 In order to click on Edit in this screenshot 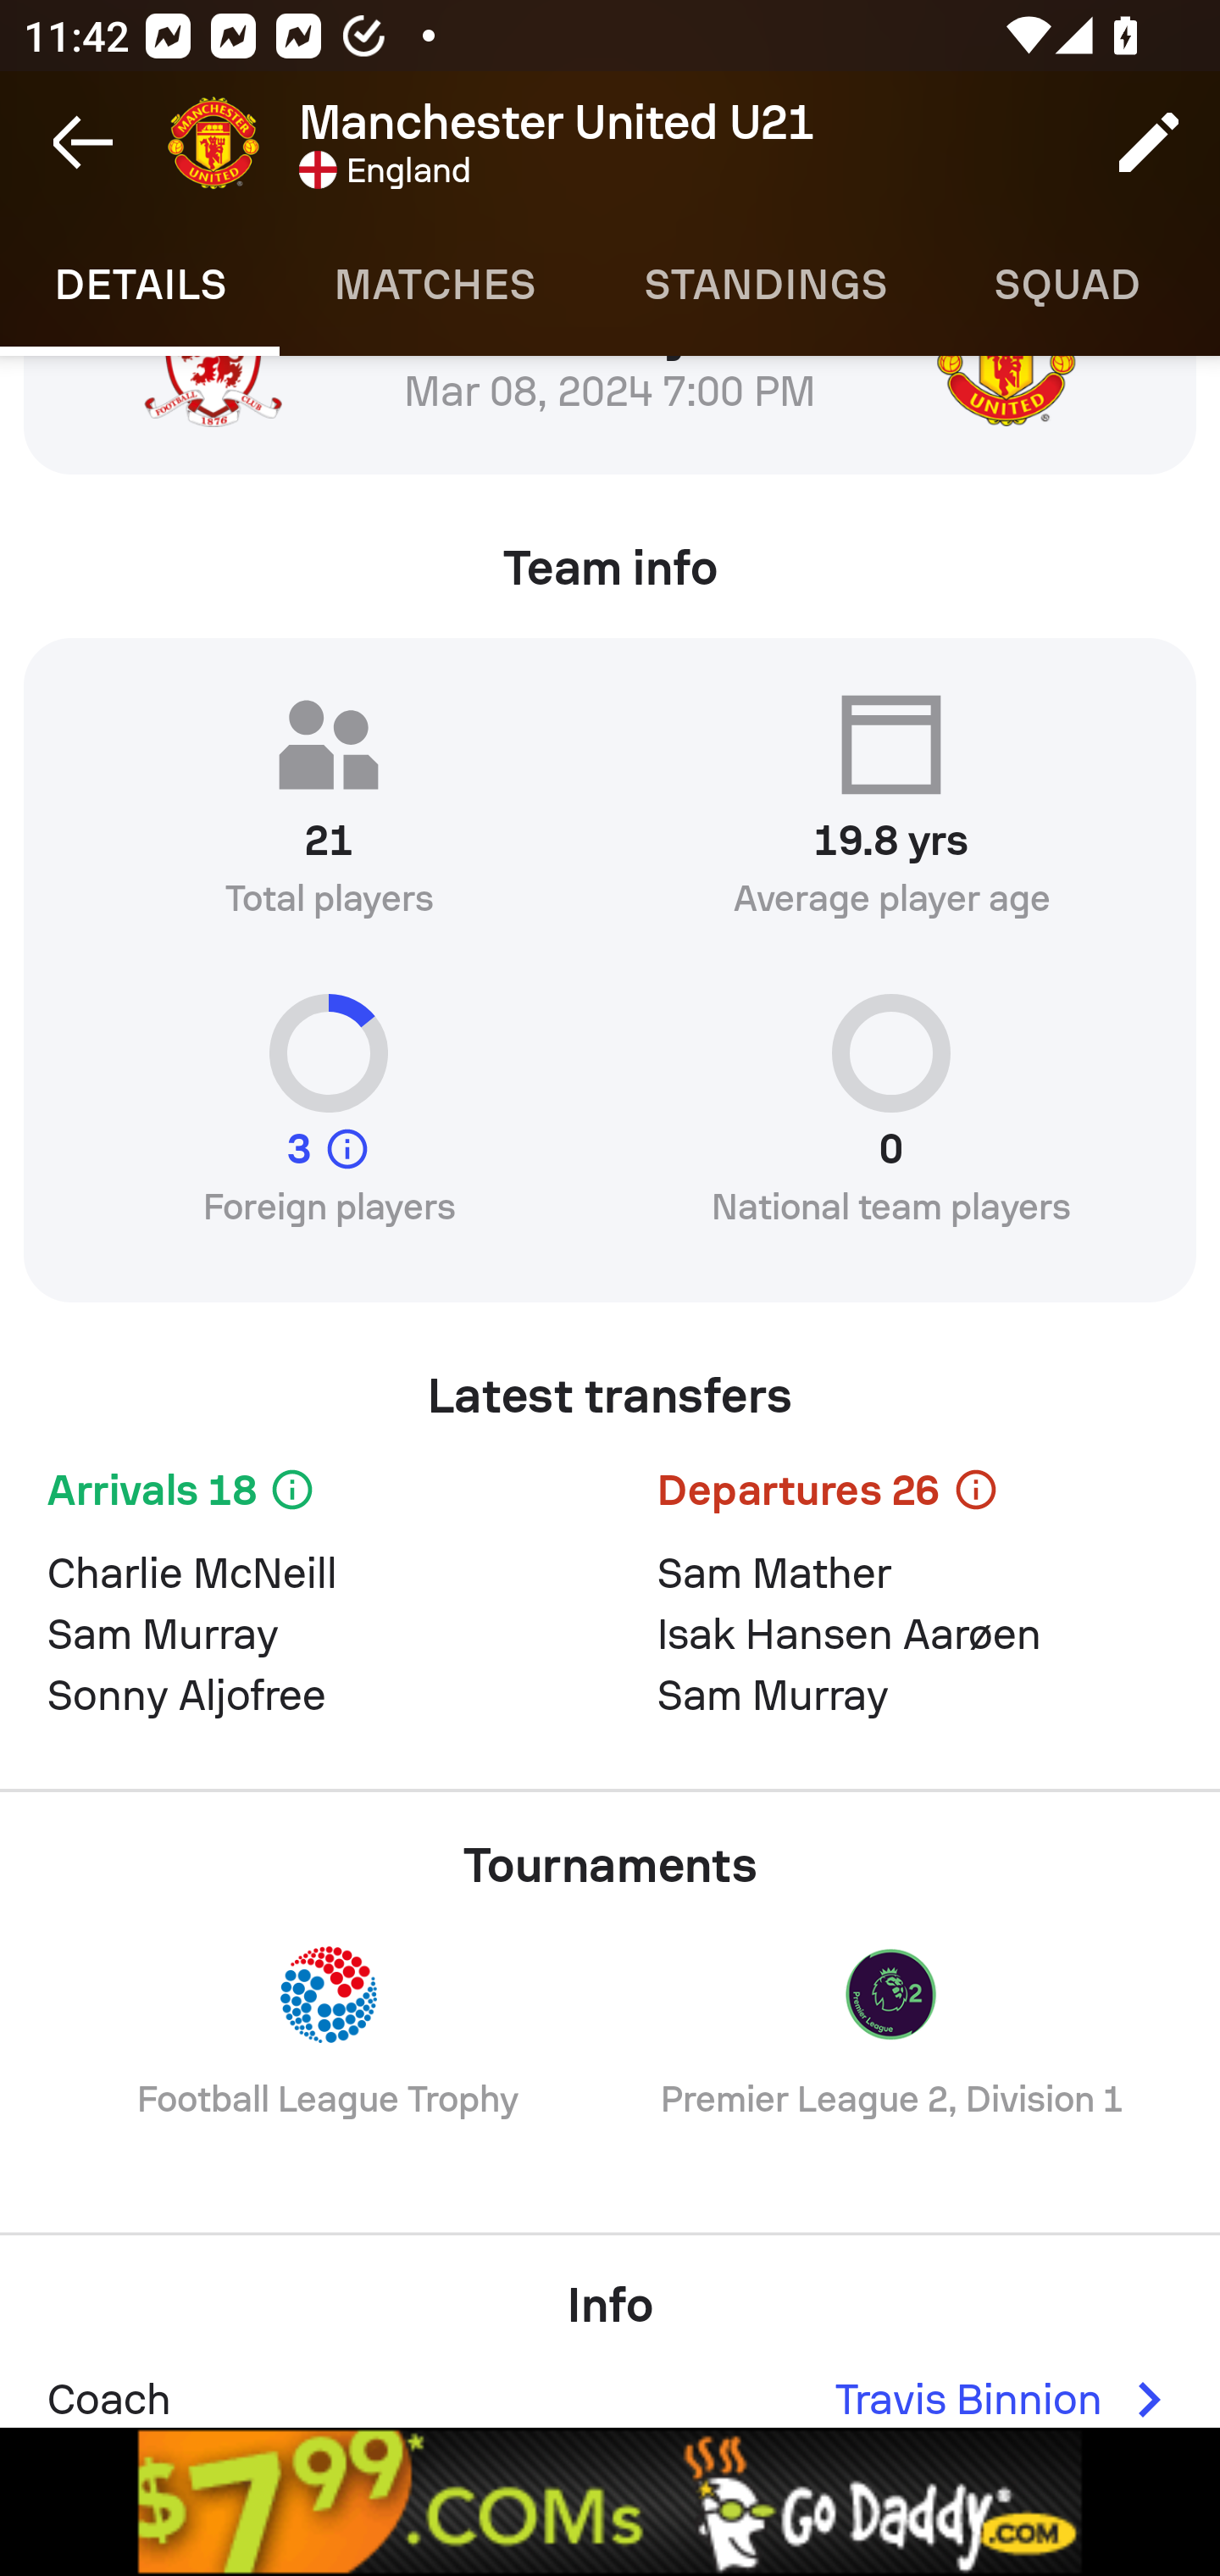, I will do `click(1149, 142)`.